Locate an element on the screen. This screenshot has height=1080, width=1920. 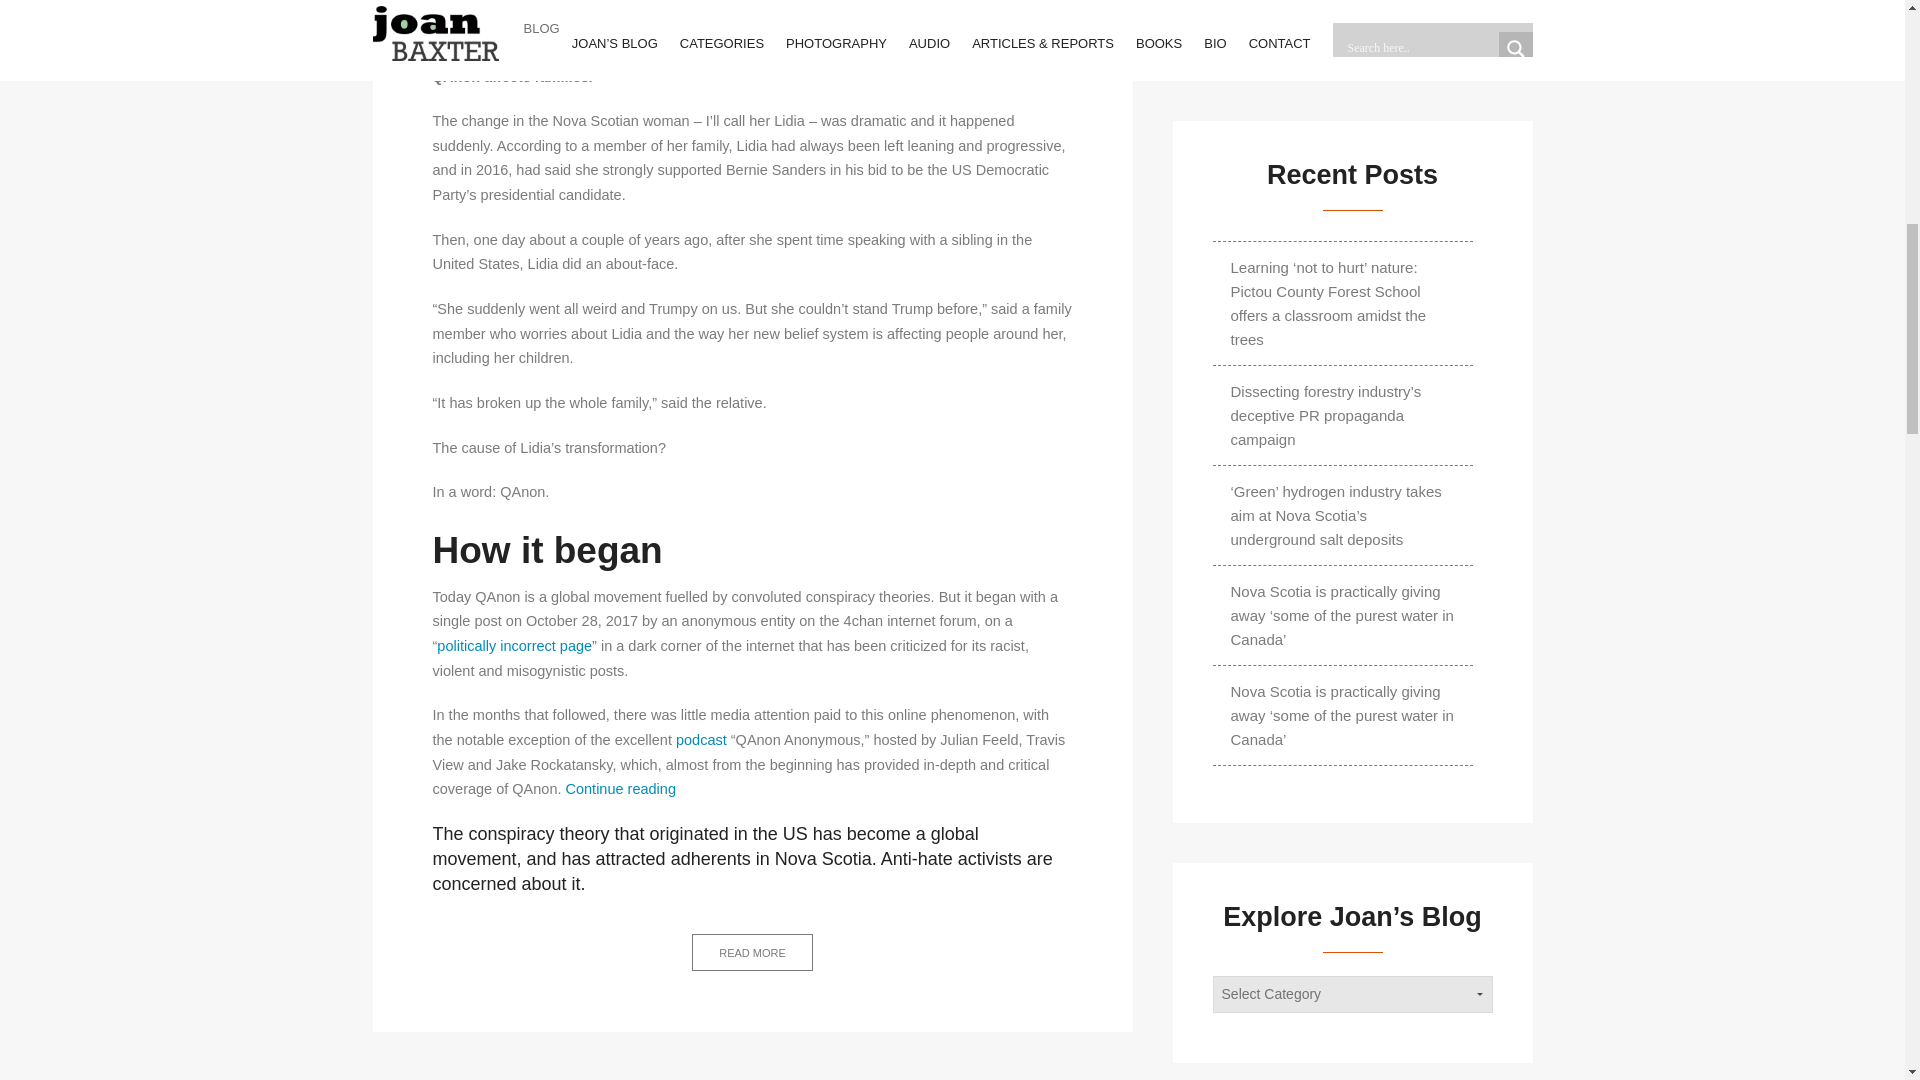
podcast is located at coordinates (620, 788).